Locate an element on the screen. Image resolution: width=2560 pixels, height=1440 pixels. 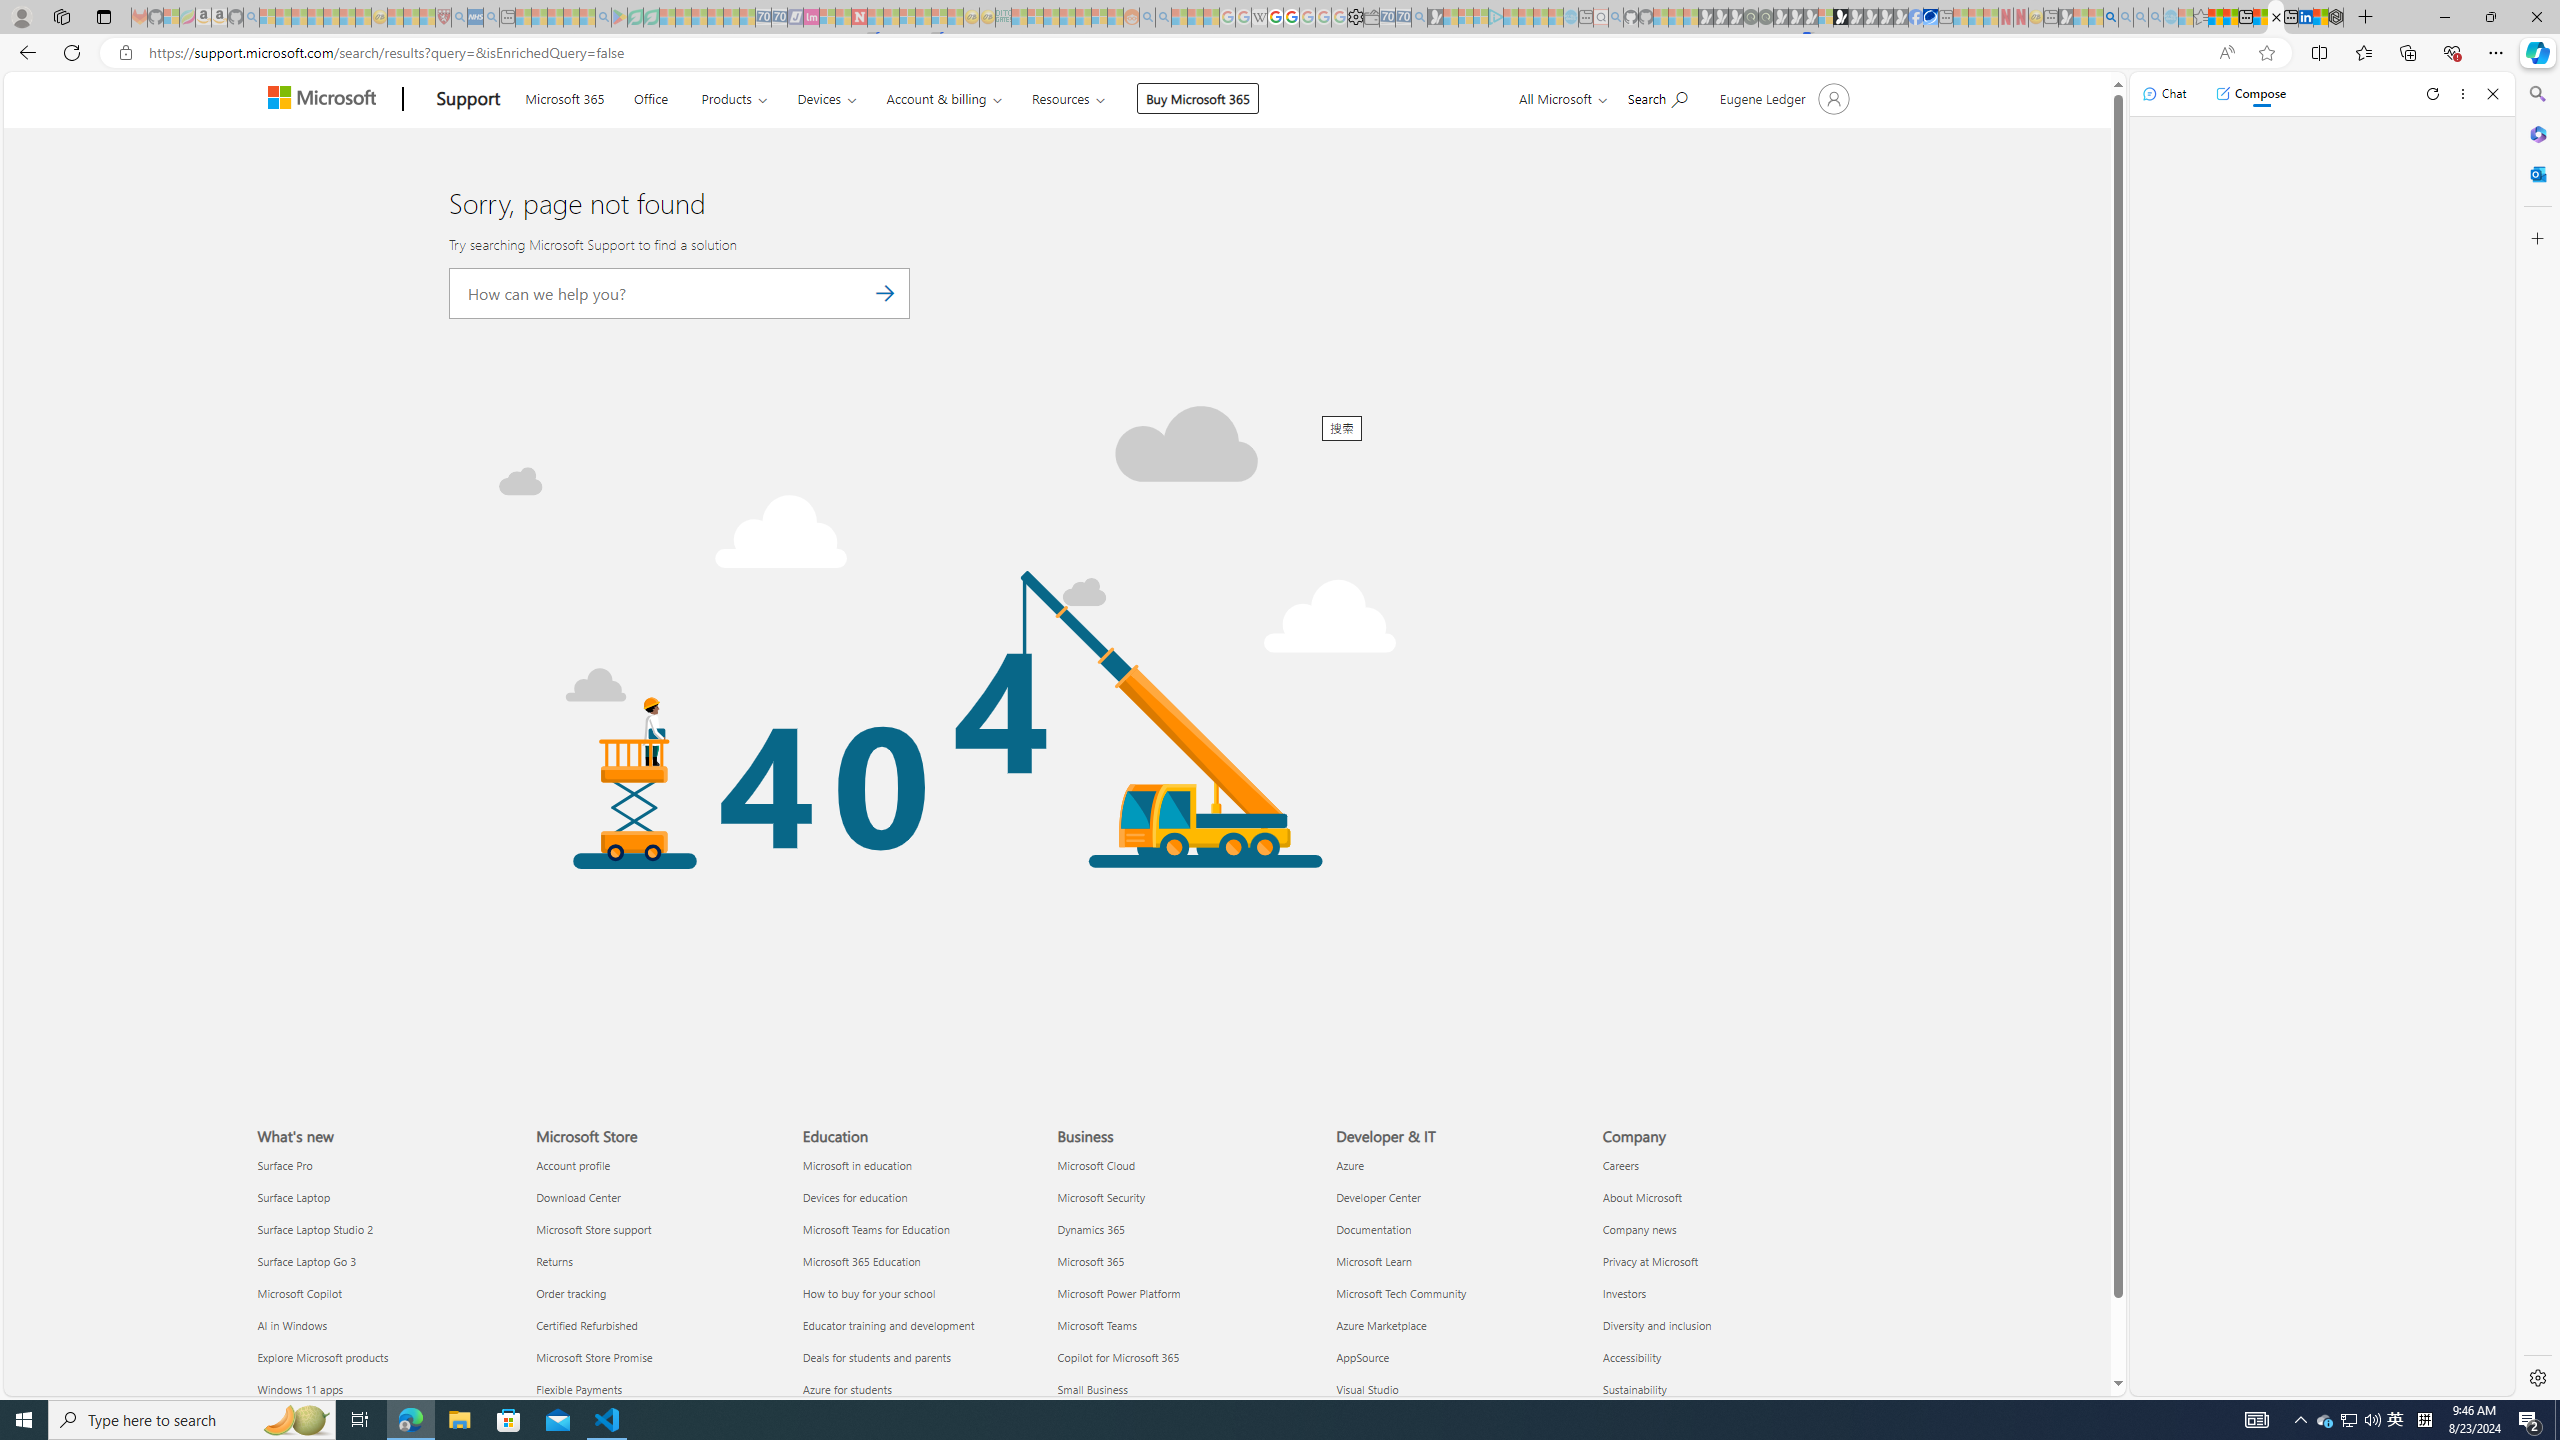
Kinda Frugal - MSN - Sleeping is located at coordinates (1084, 17).